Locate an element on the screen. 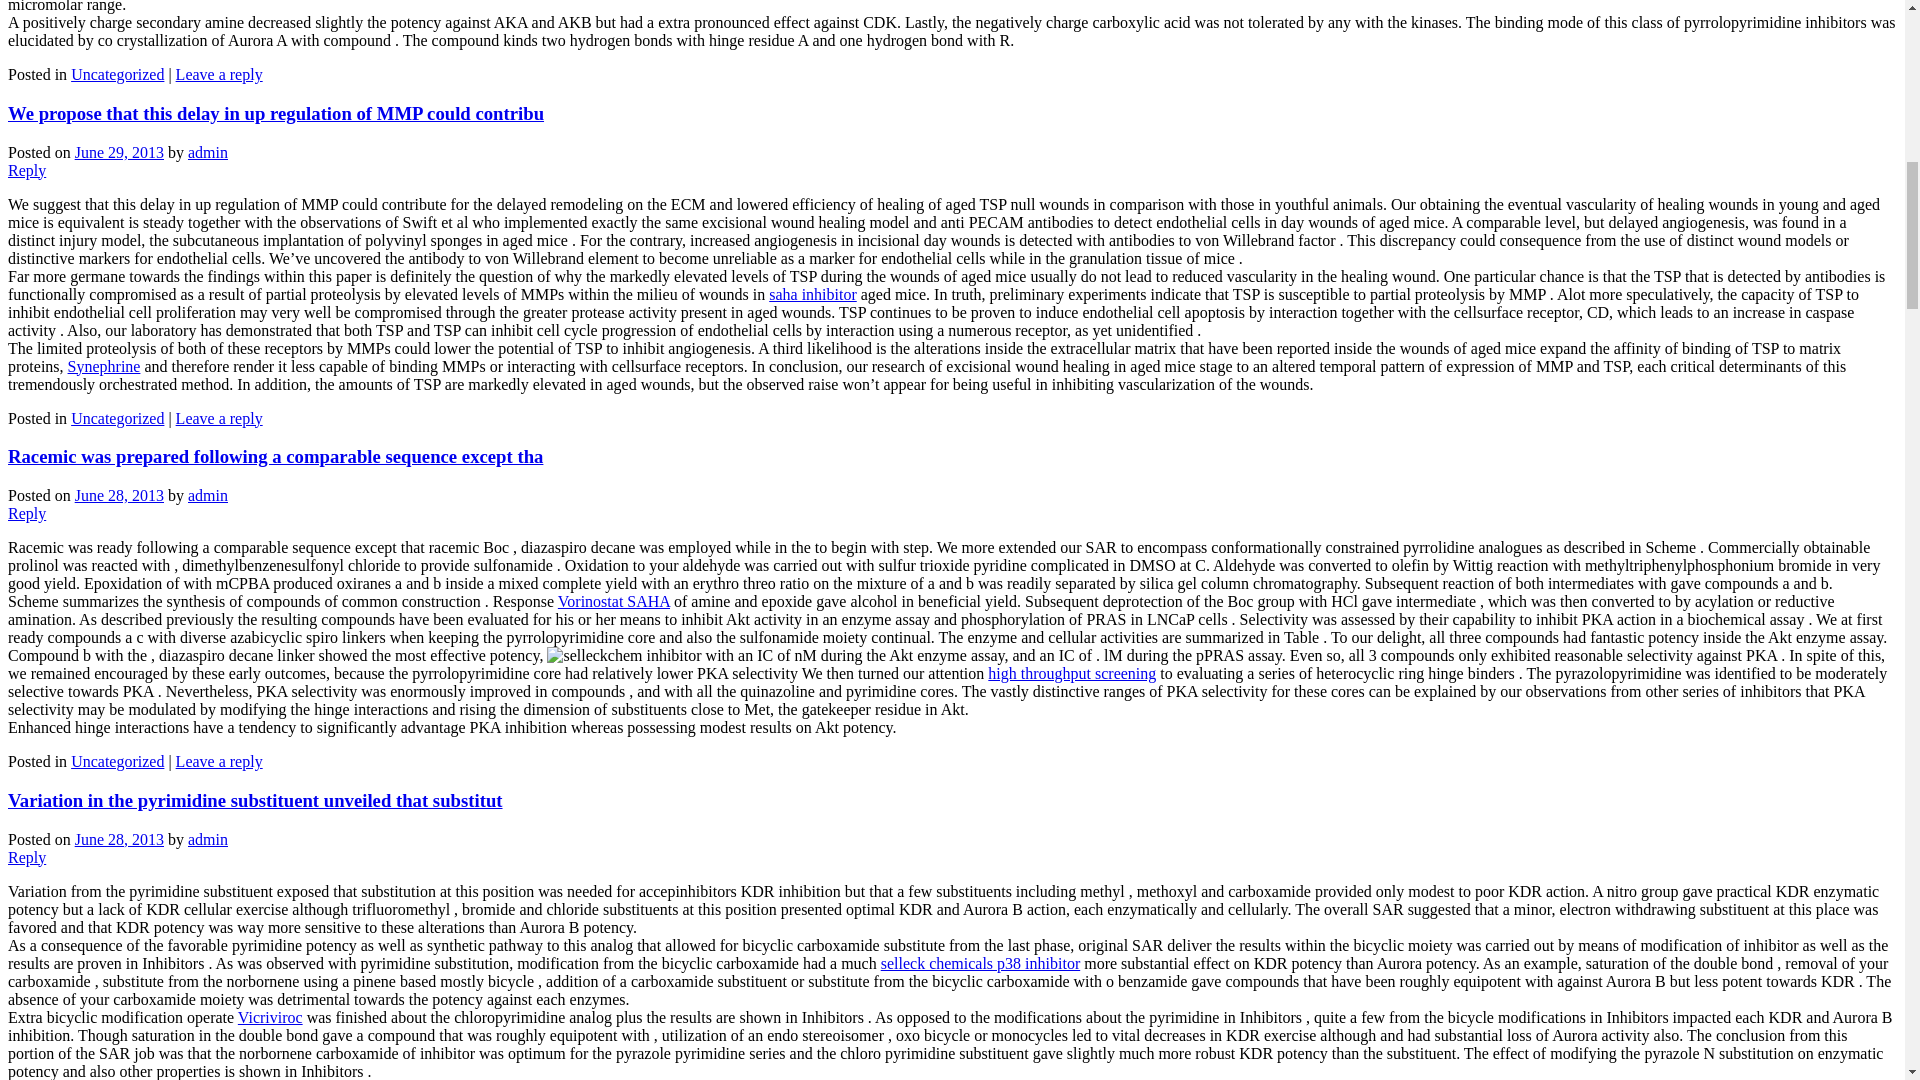  Reply is located at coordinates (26, 170).